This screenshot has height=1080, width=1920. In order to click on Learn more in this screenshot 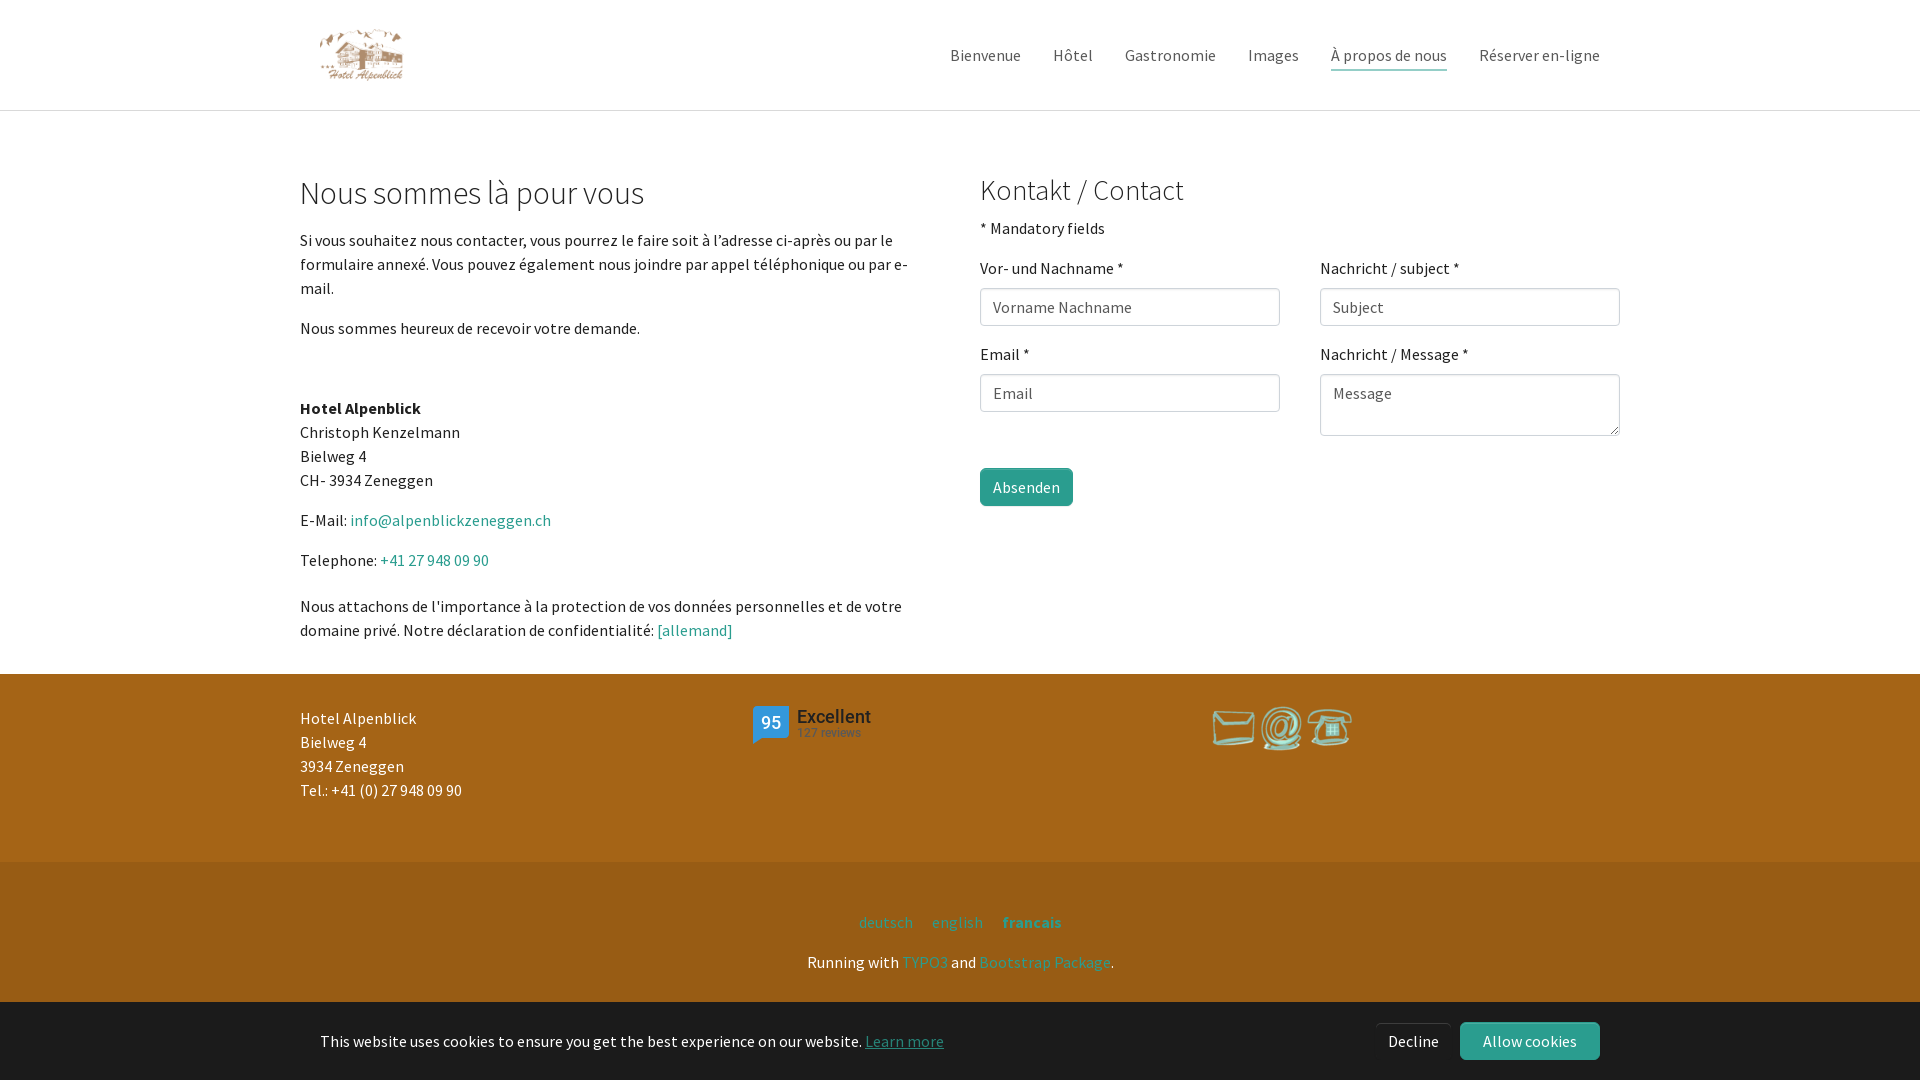, I will do `click(904, 1041)`.